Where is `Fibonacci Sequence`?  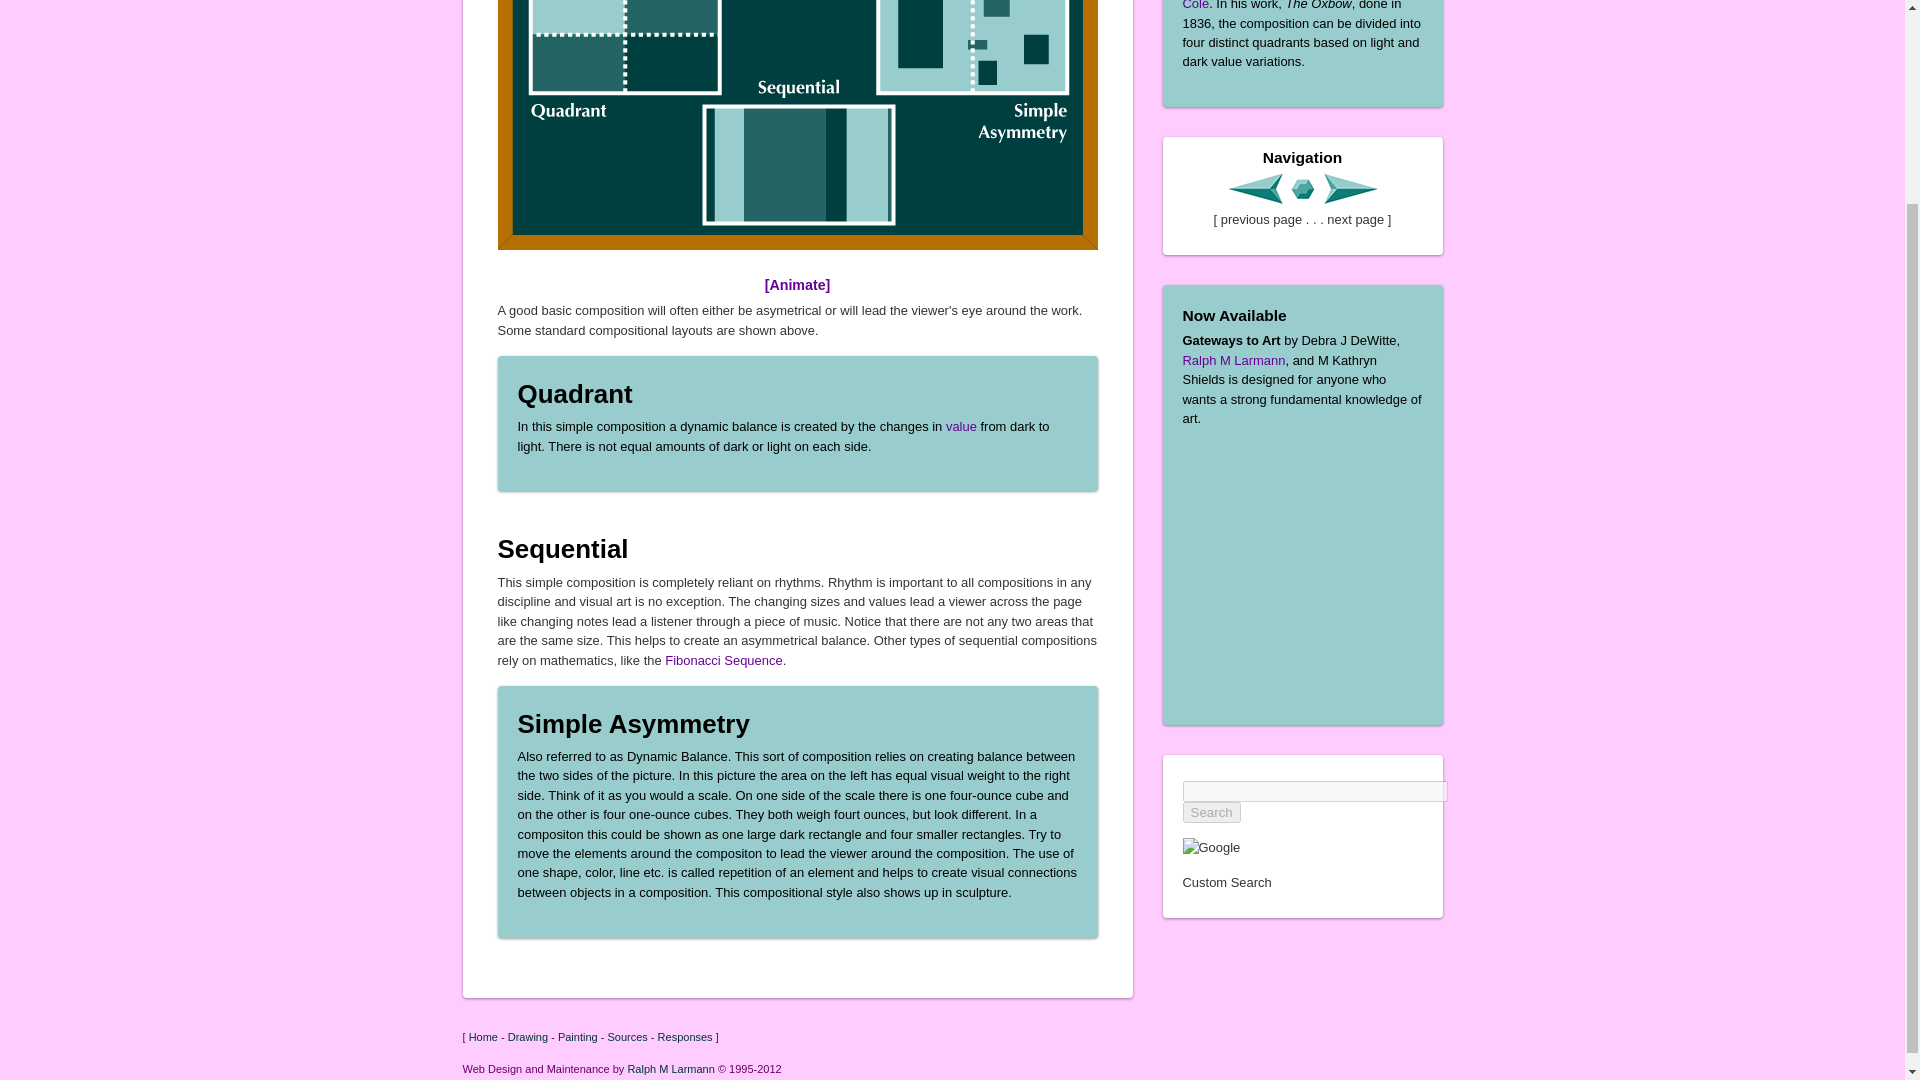
Fibonacci Sequence is located at coordinates (722, 660).